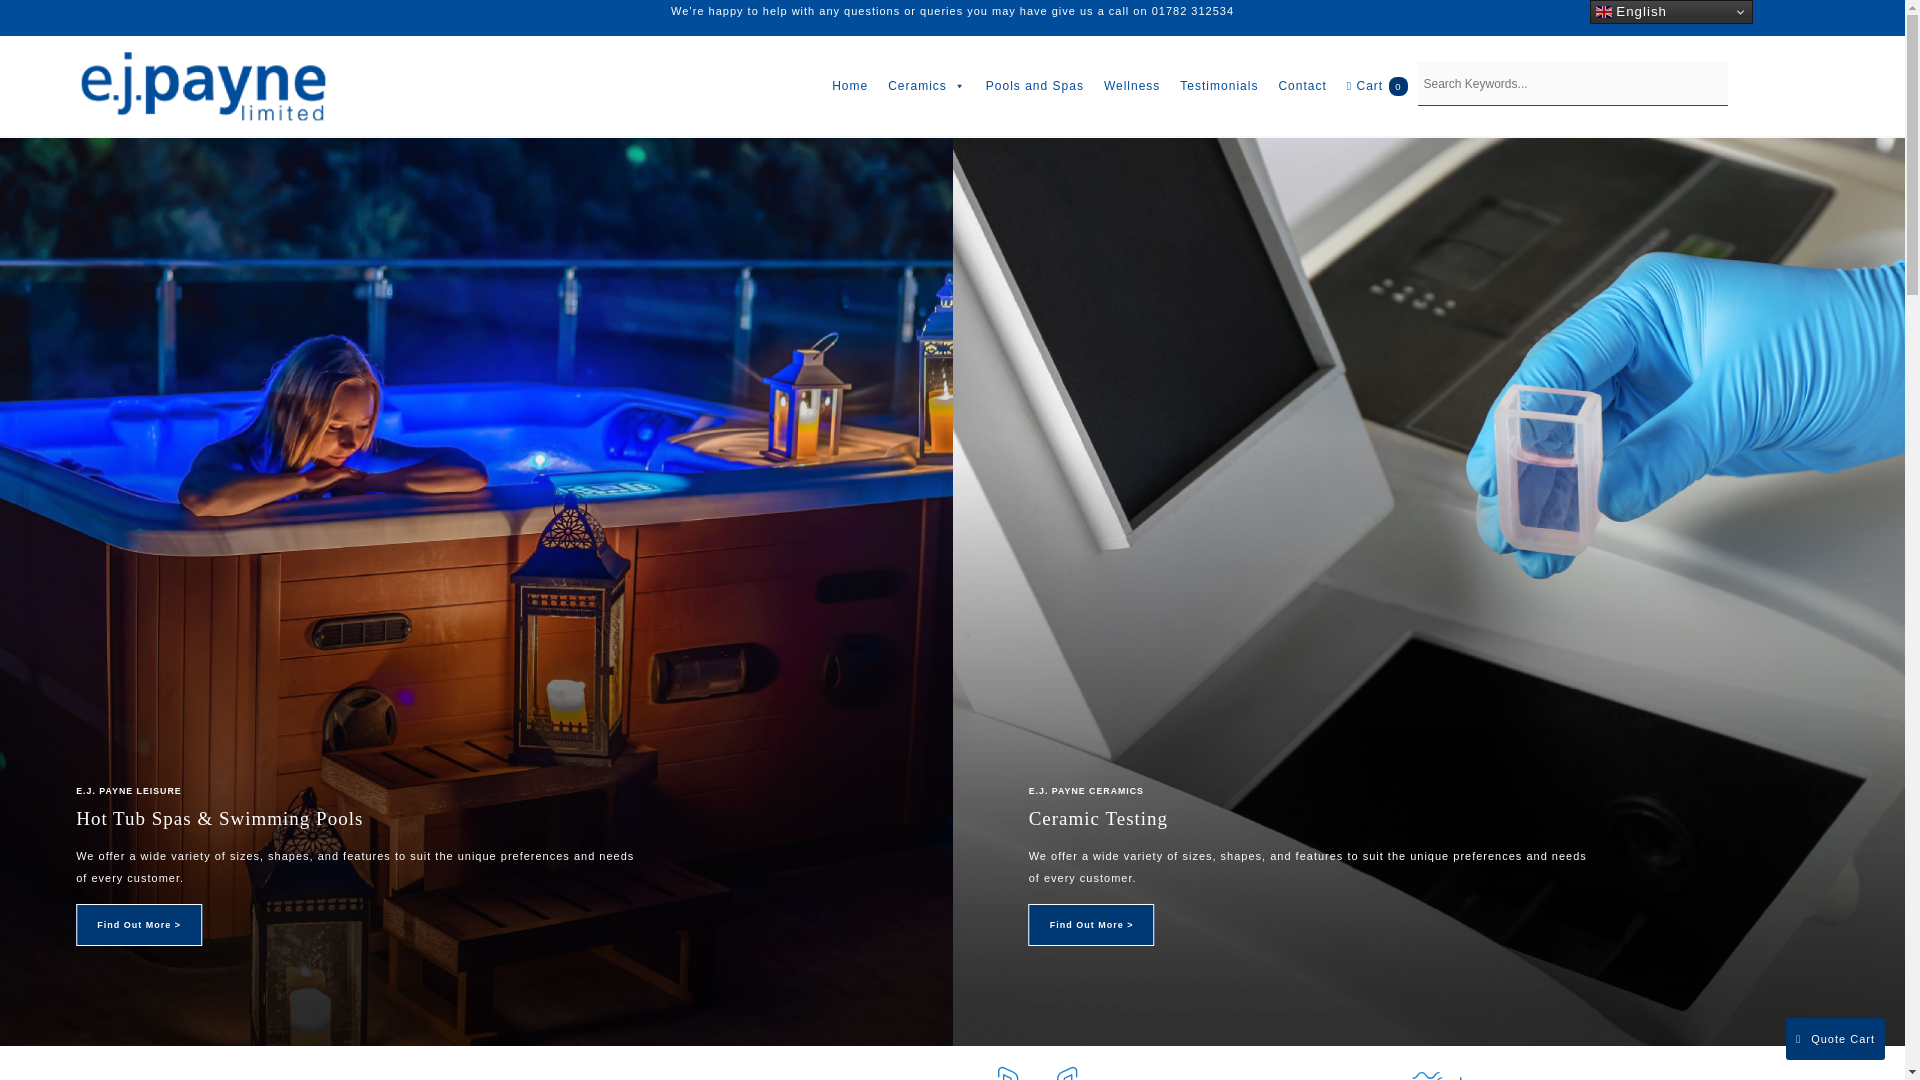 The width and height of the screenshot is (1920, 1080). I want to click on Testimonials, so click(1218, 86).